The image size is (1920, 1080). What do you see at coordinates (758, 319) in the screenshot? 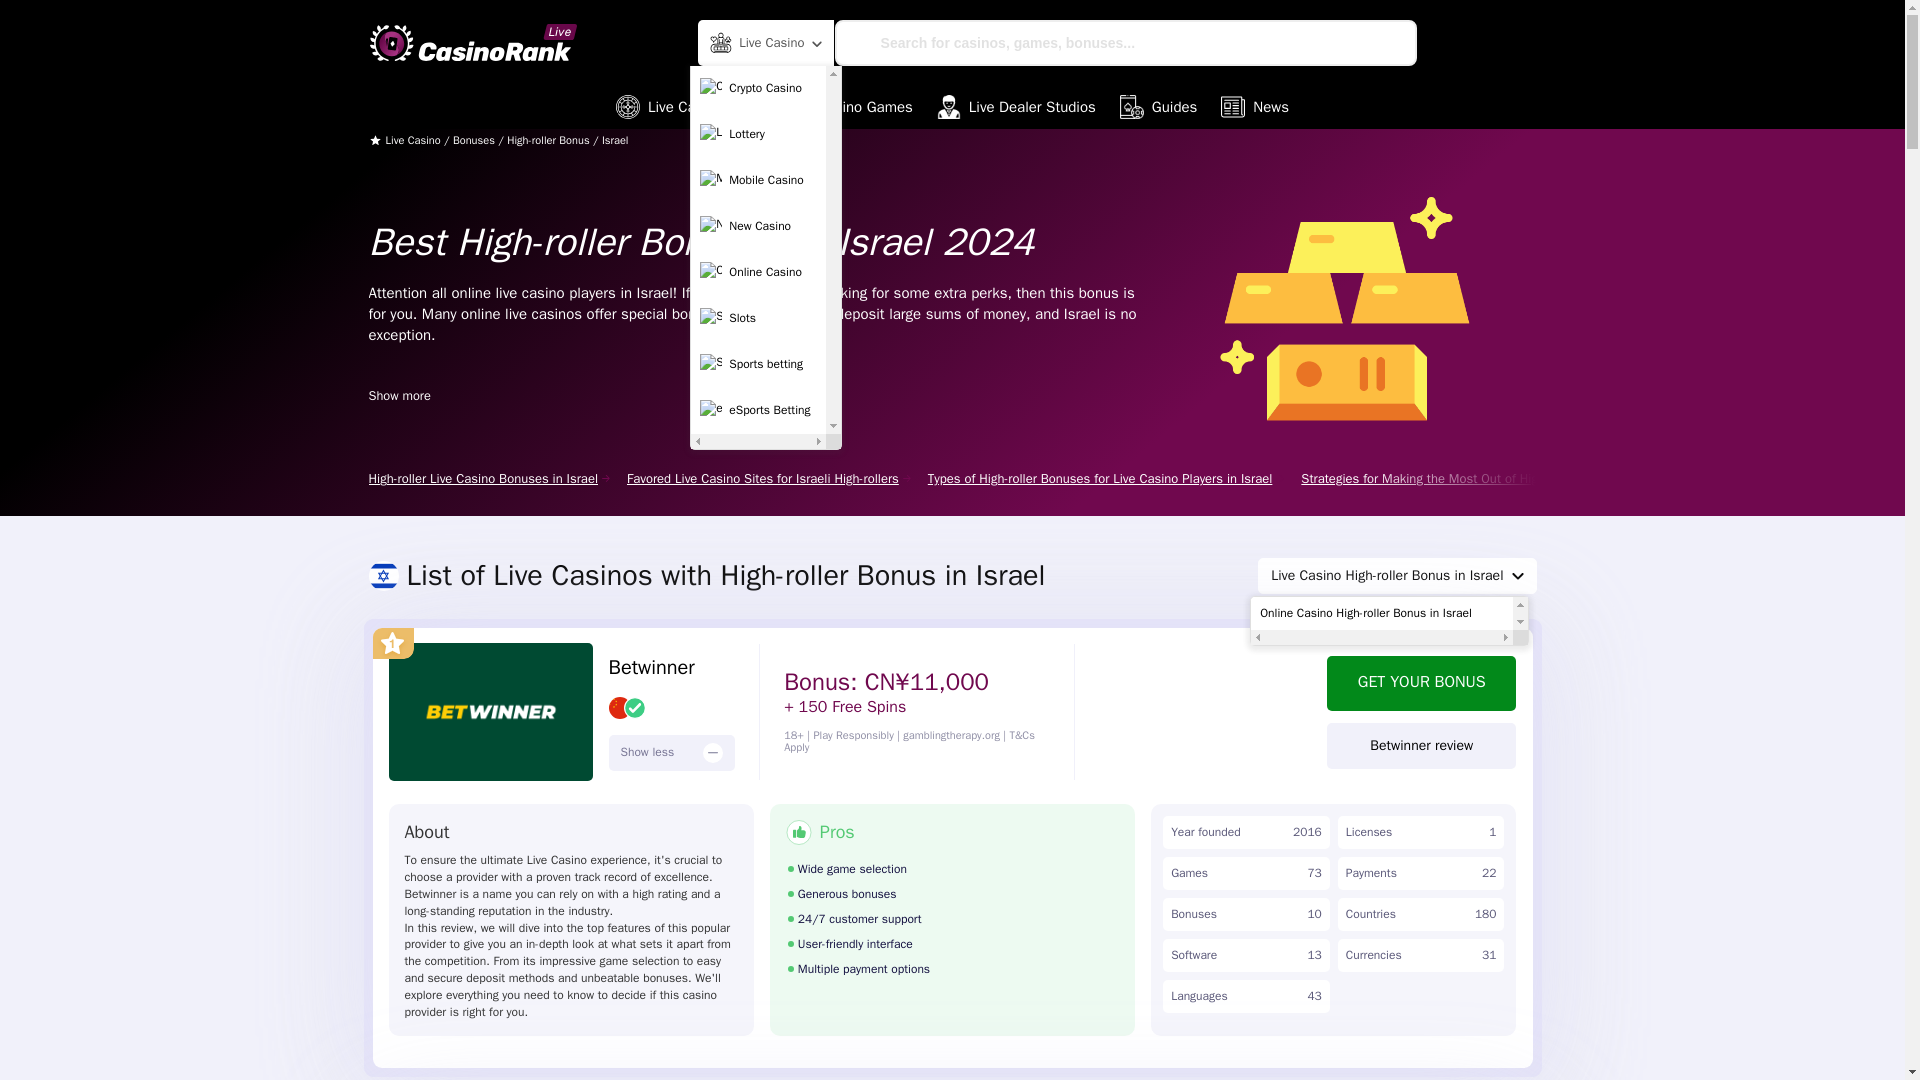
I see `Slots` at bounding box center [758, 319].